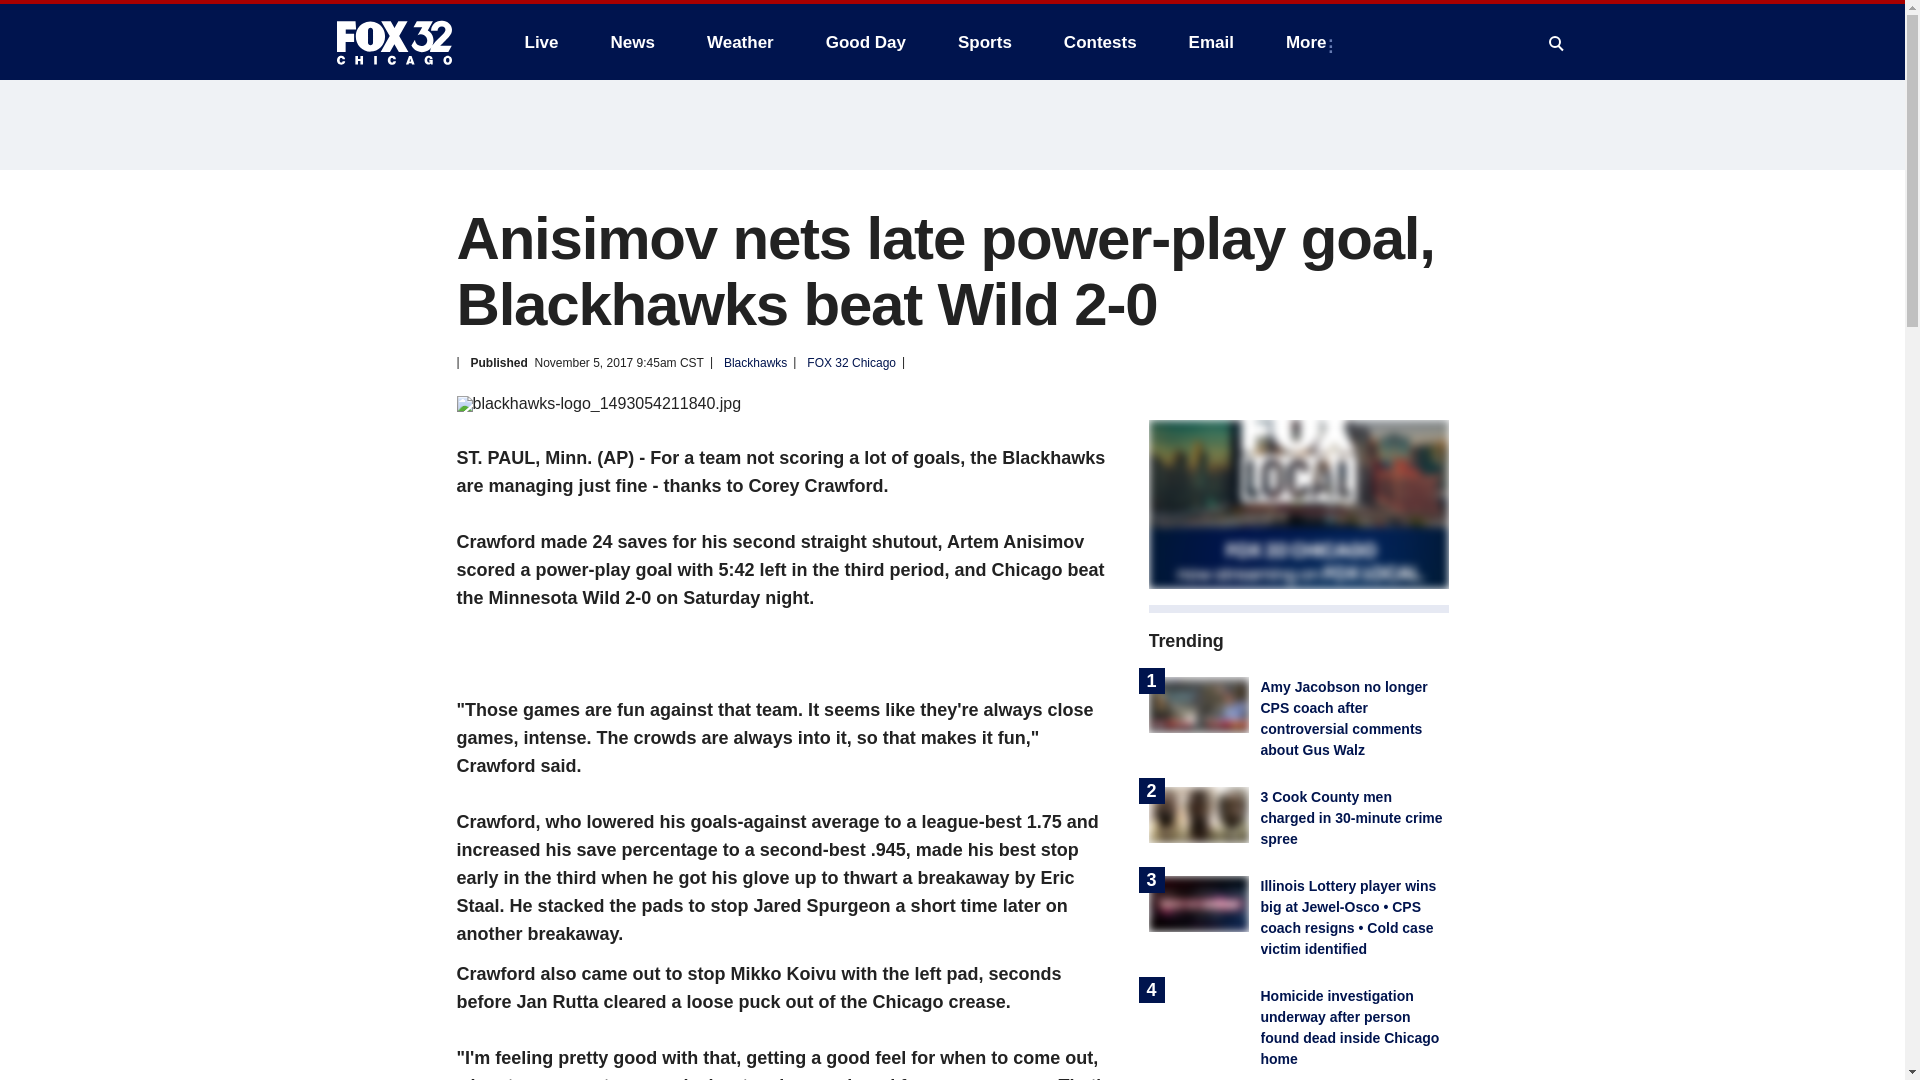  Describe the element at coordinates (866, 42) in the screenshot. I see `Good Day` at that location.